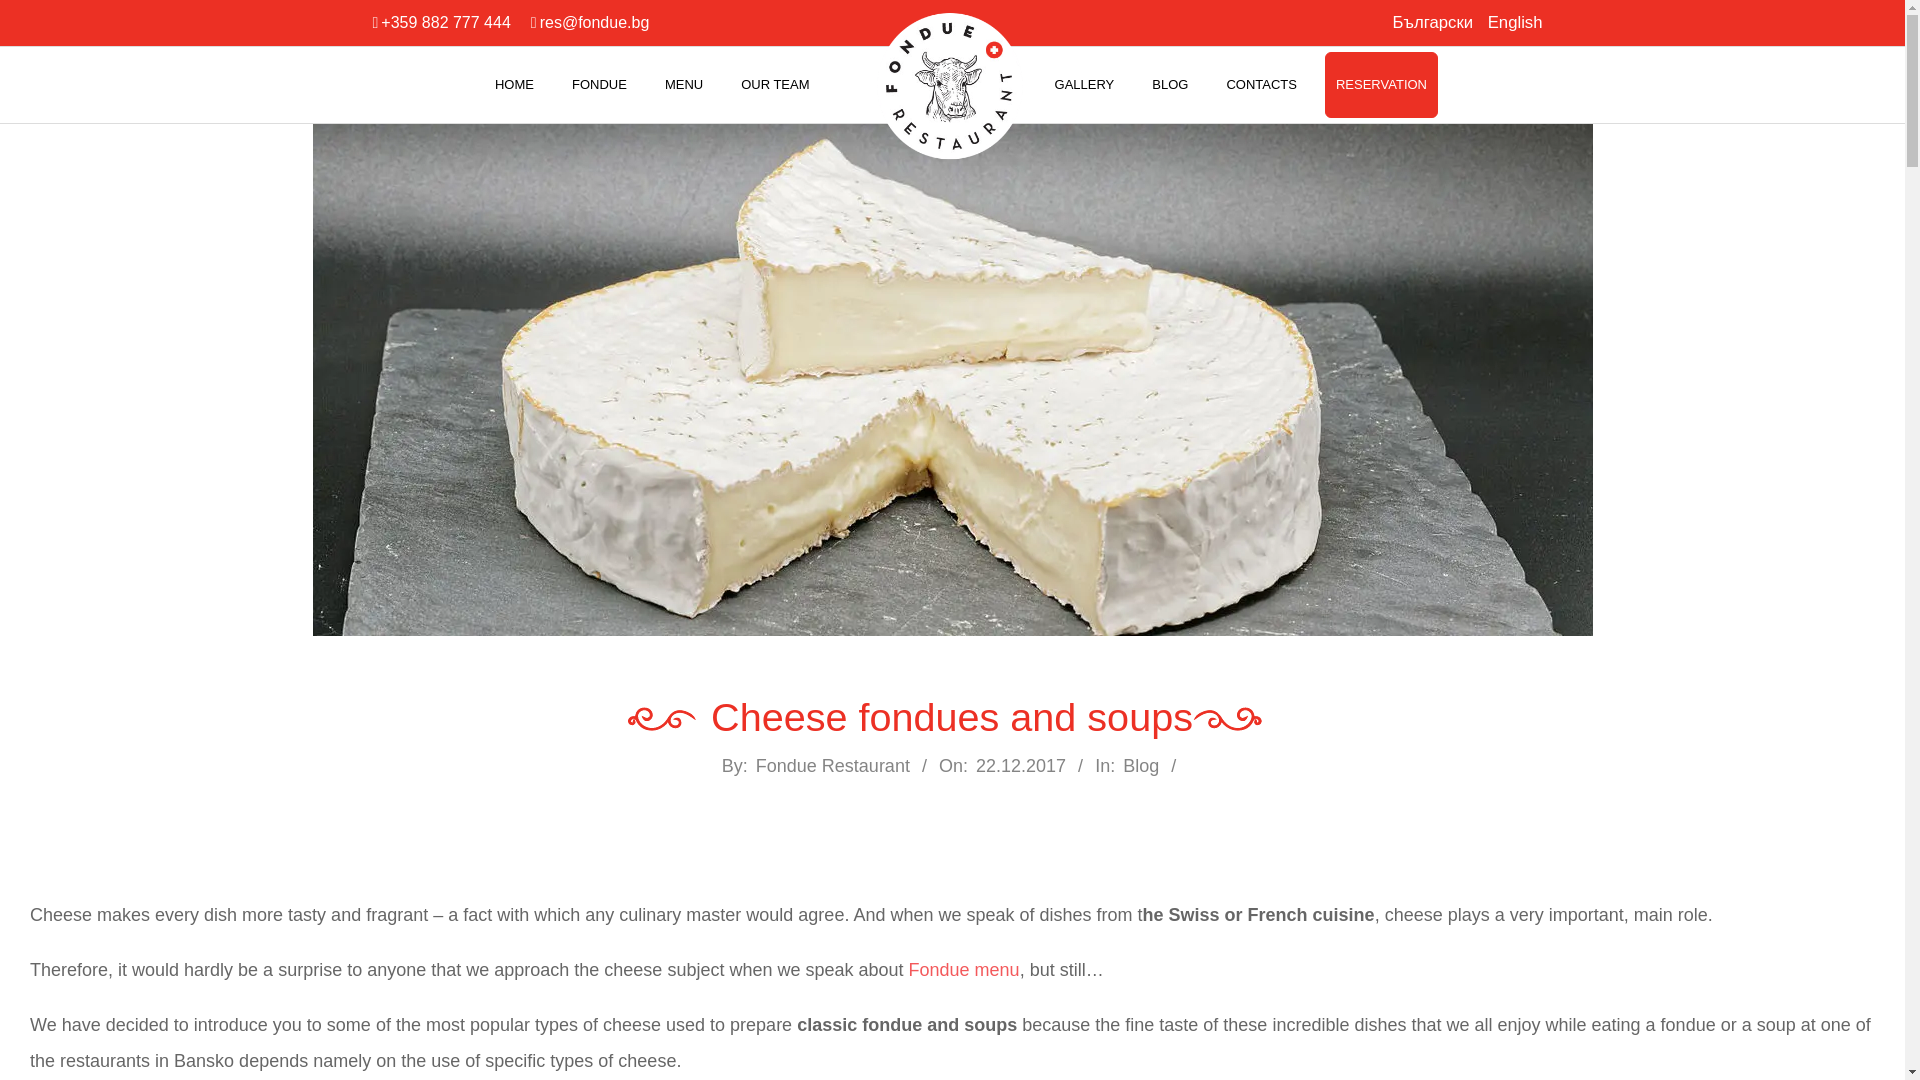  I want to click on OUR TEAM, so click(775, 85).